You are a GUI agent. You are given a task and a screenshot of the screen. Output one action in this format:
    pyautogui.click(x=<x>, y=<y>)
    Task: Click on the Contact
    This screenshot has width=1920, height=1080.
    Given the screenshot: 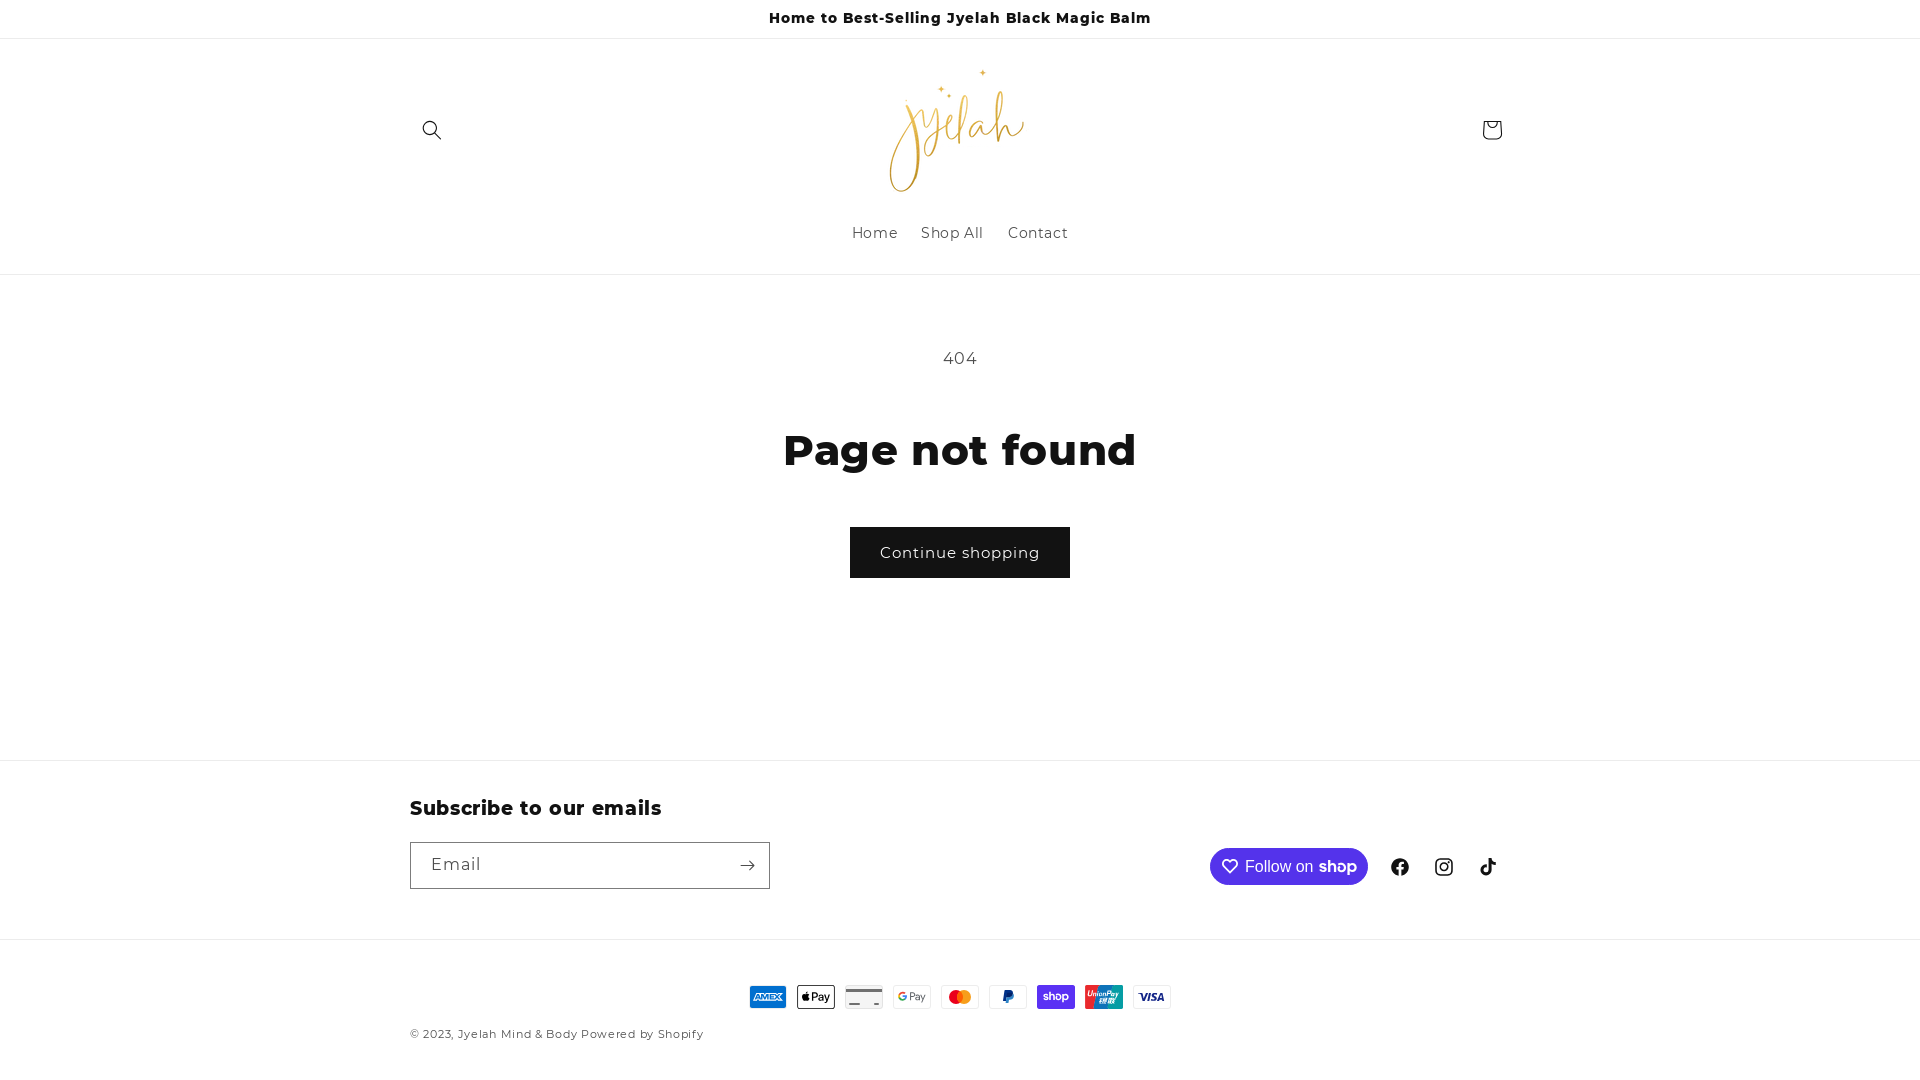 What is the action you would take?
    pyautogui.click(x=1038, y=233)
    